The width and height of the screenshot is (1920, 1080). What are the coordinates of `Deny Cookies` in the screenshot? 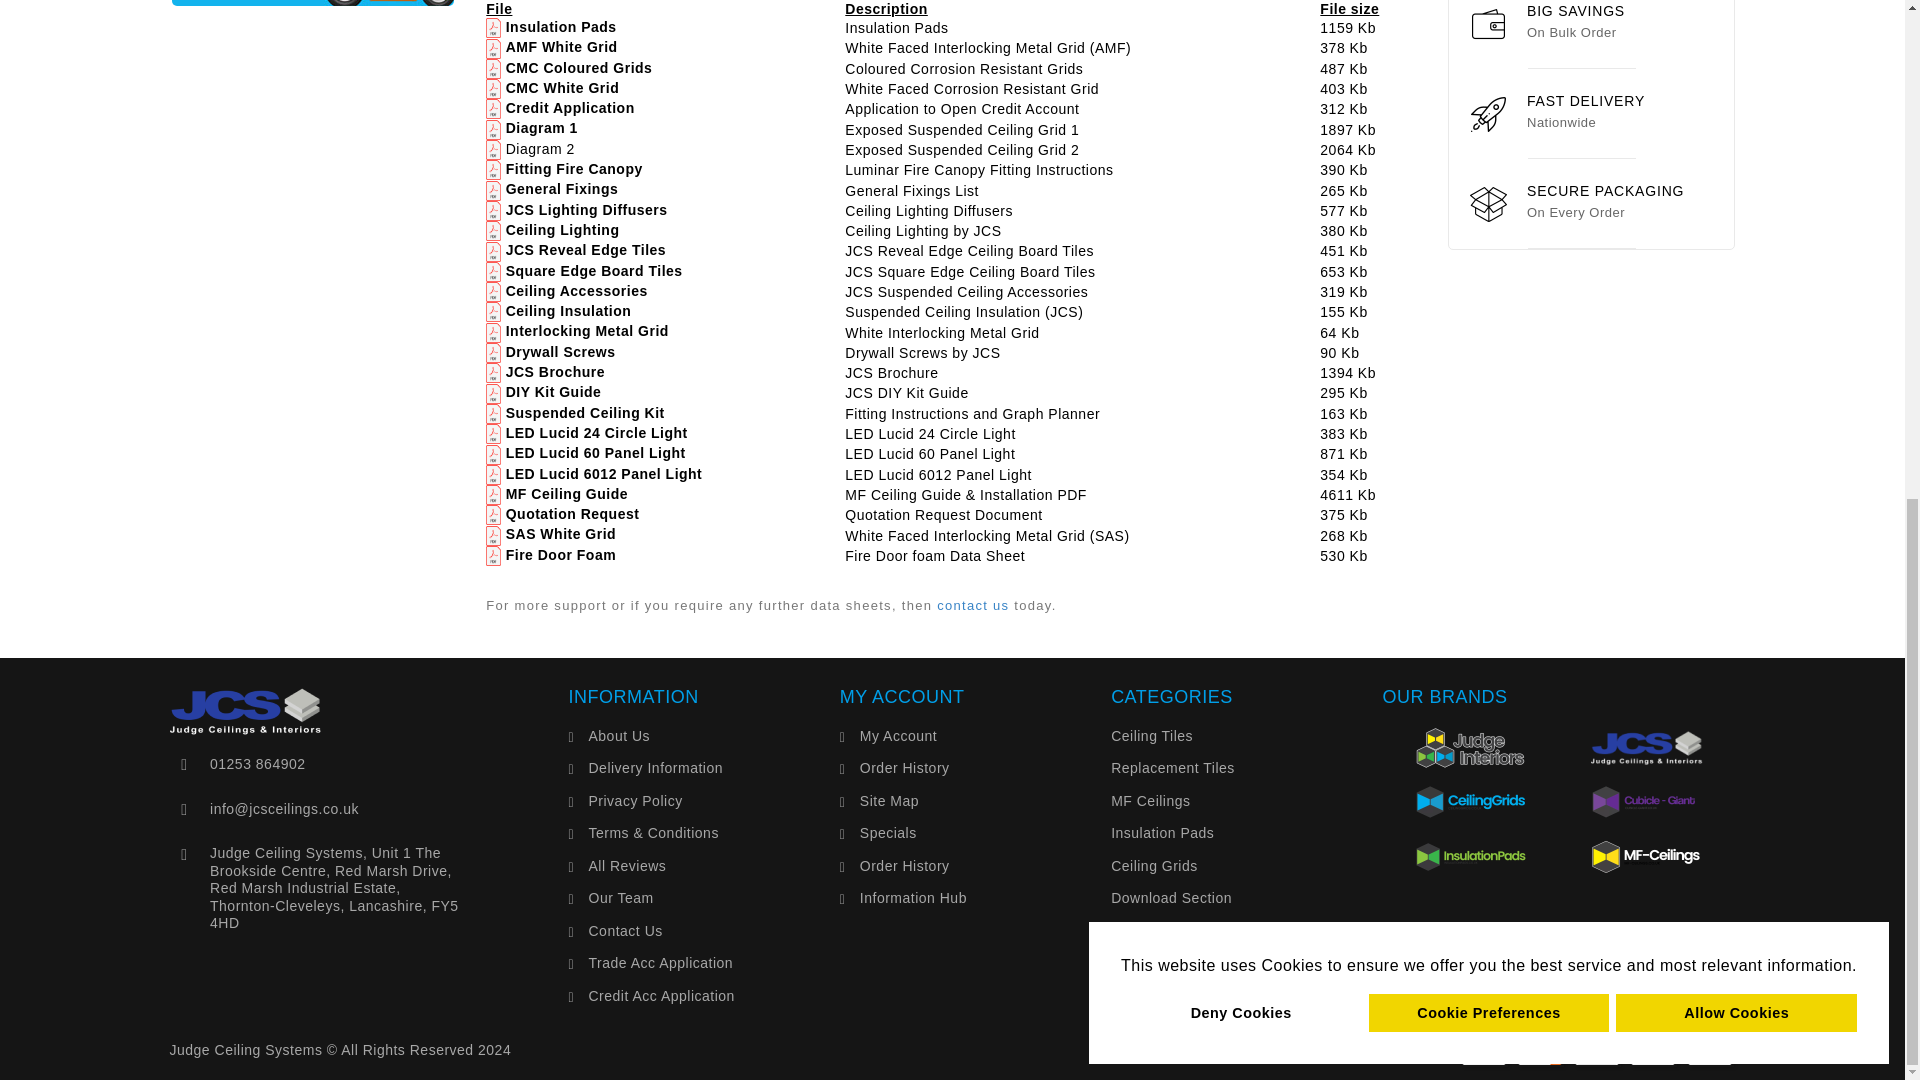 It's located at (1241, 90).